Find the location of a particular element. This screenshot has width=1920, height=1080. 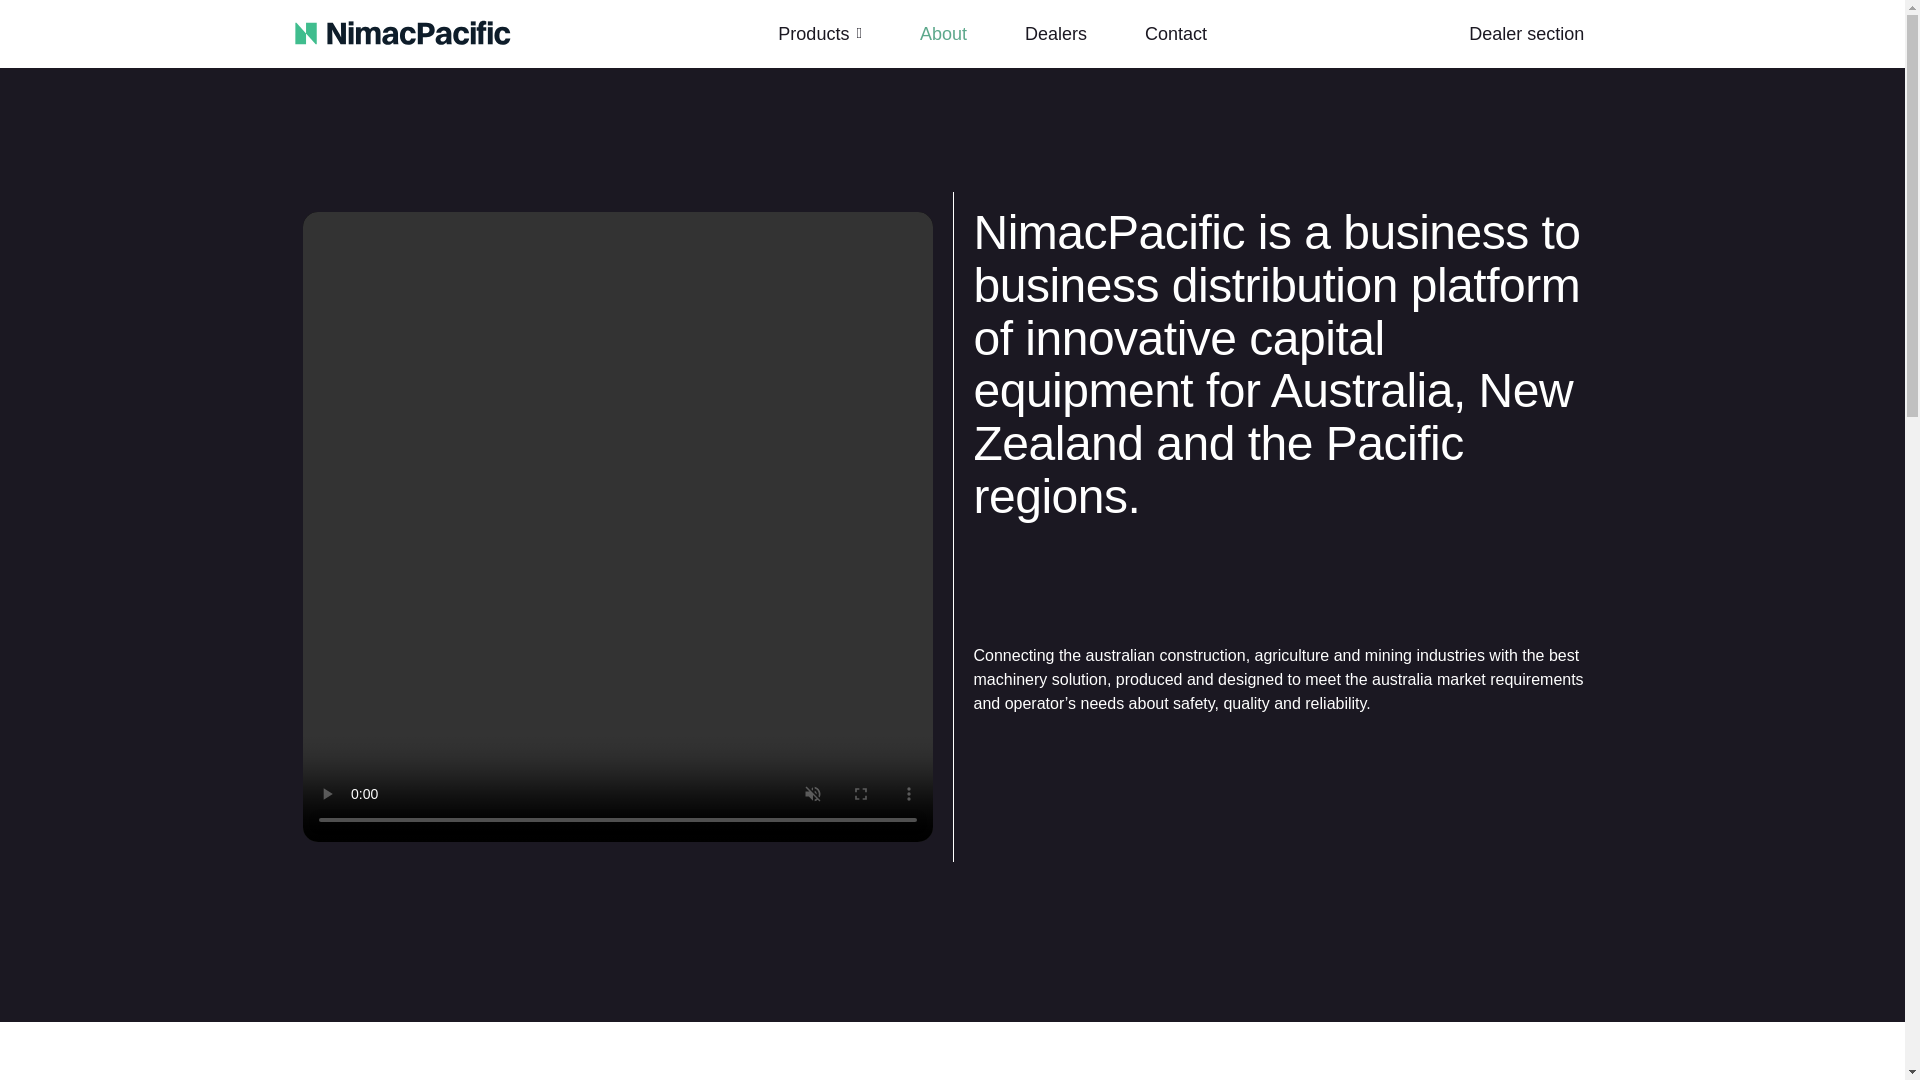

About is located at coordinates (943, 34).